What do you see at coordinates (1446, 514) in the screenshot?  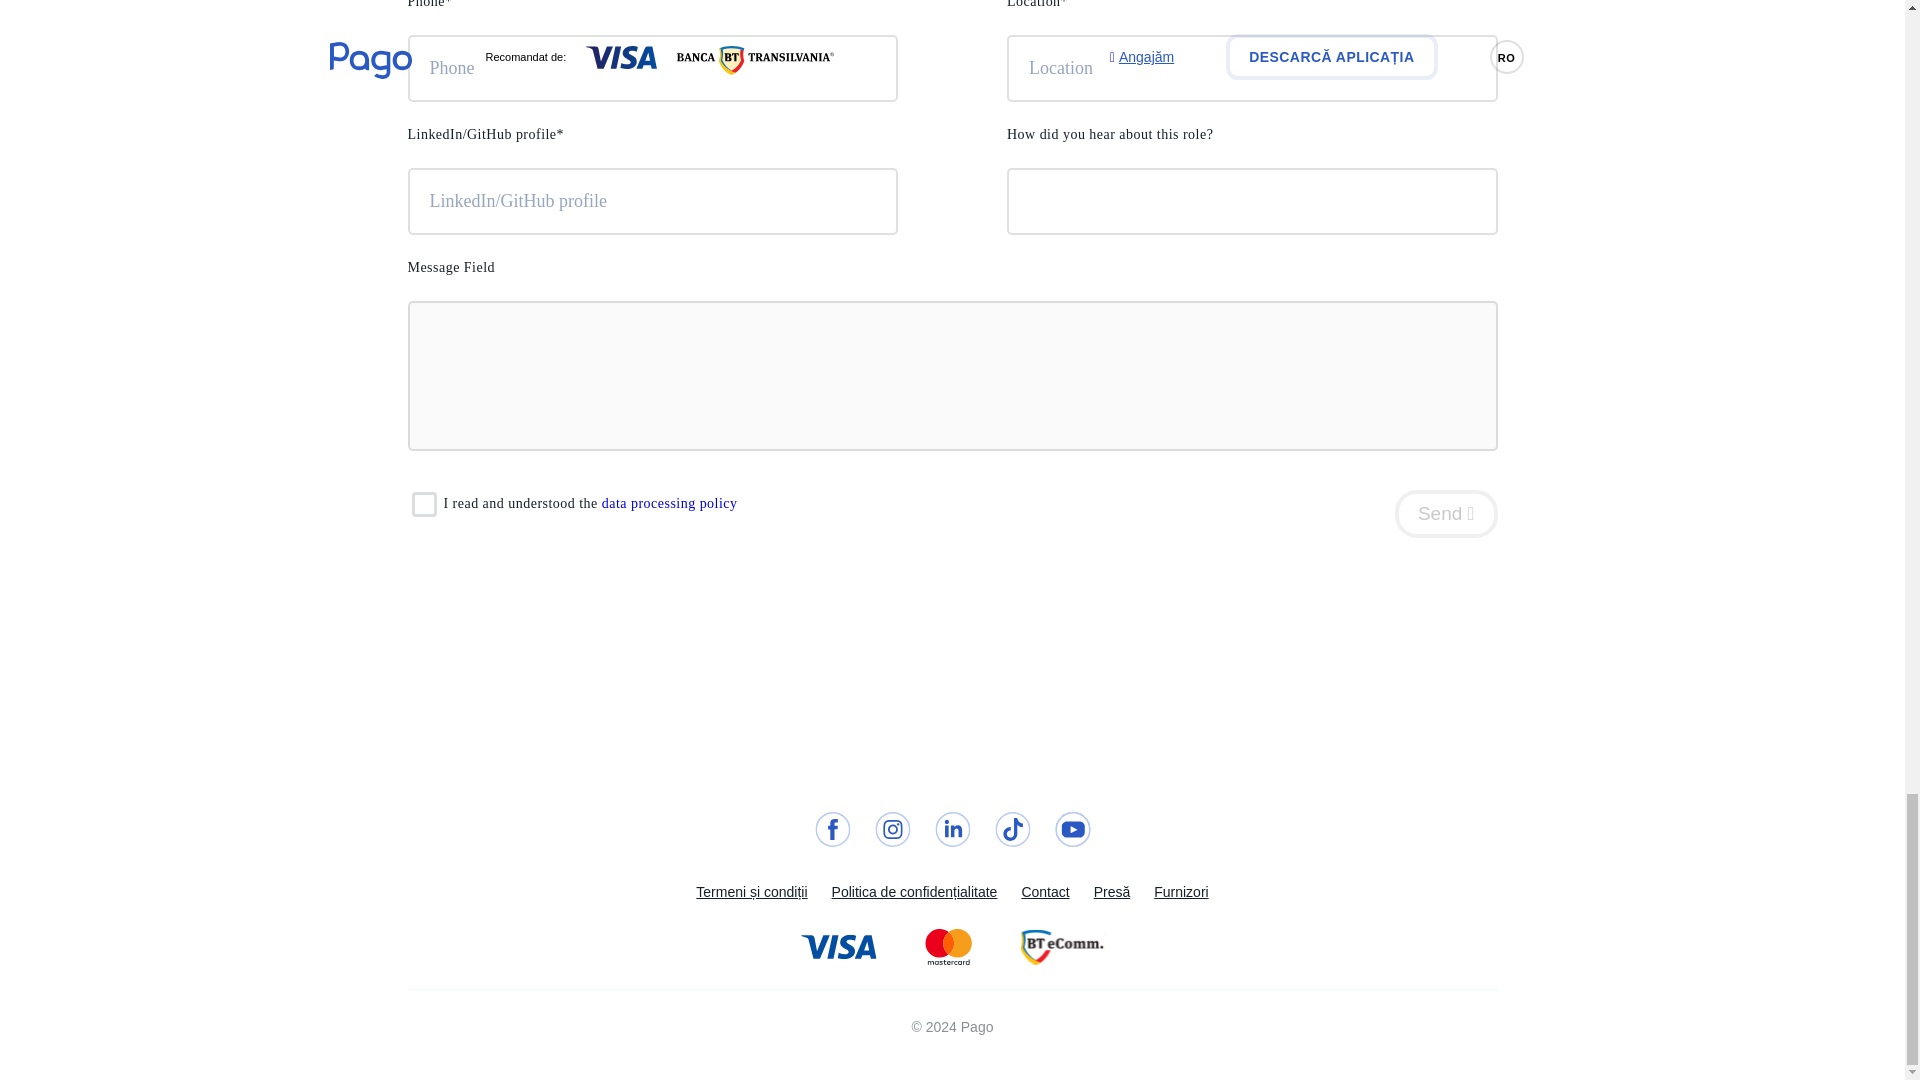 I see `Send` at bounding box center [1446, 514].